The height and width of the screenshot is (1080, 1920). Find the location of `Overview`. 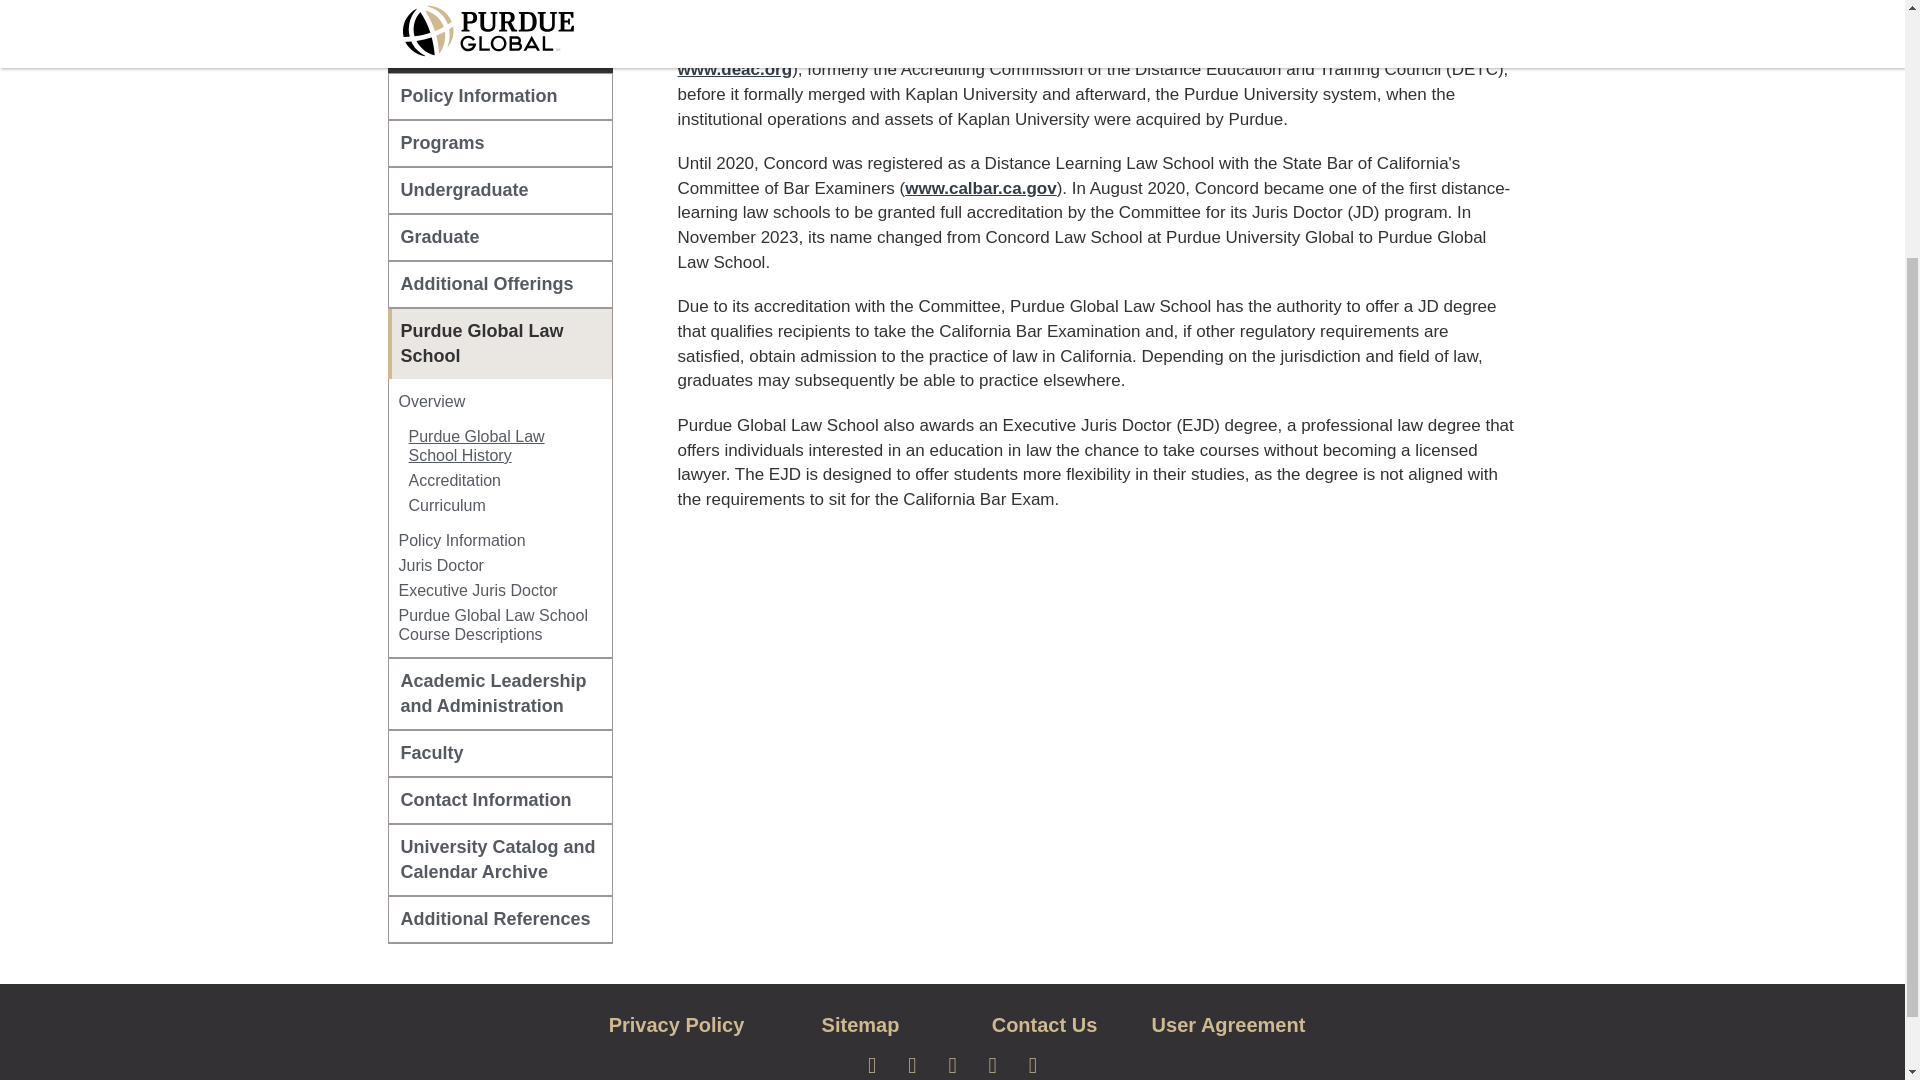

Overview is located at coordinates (430, 402).